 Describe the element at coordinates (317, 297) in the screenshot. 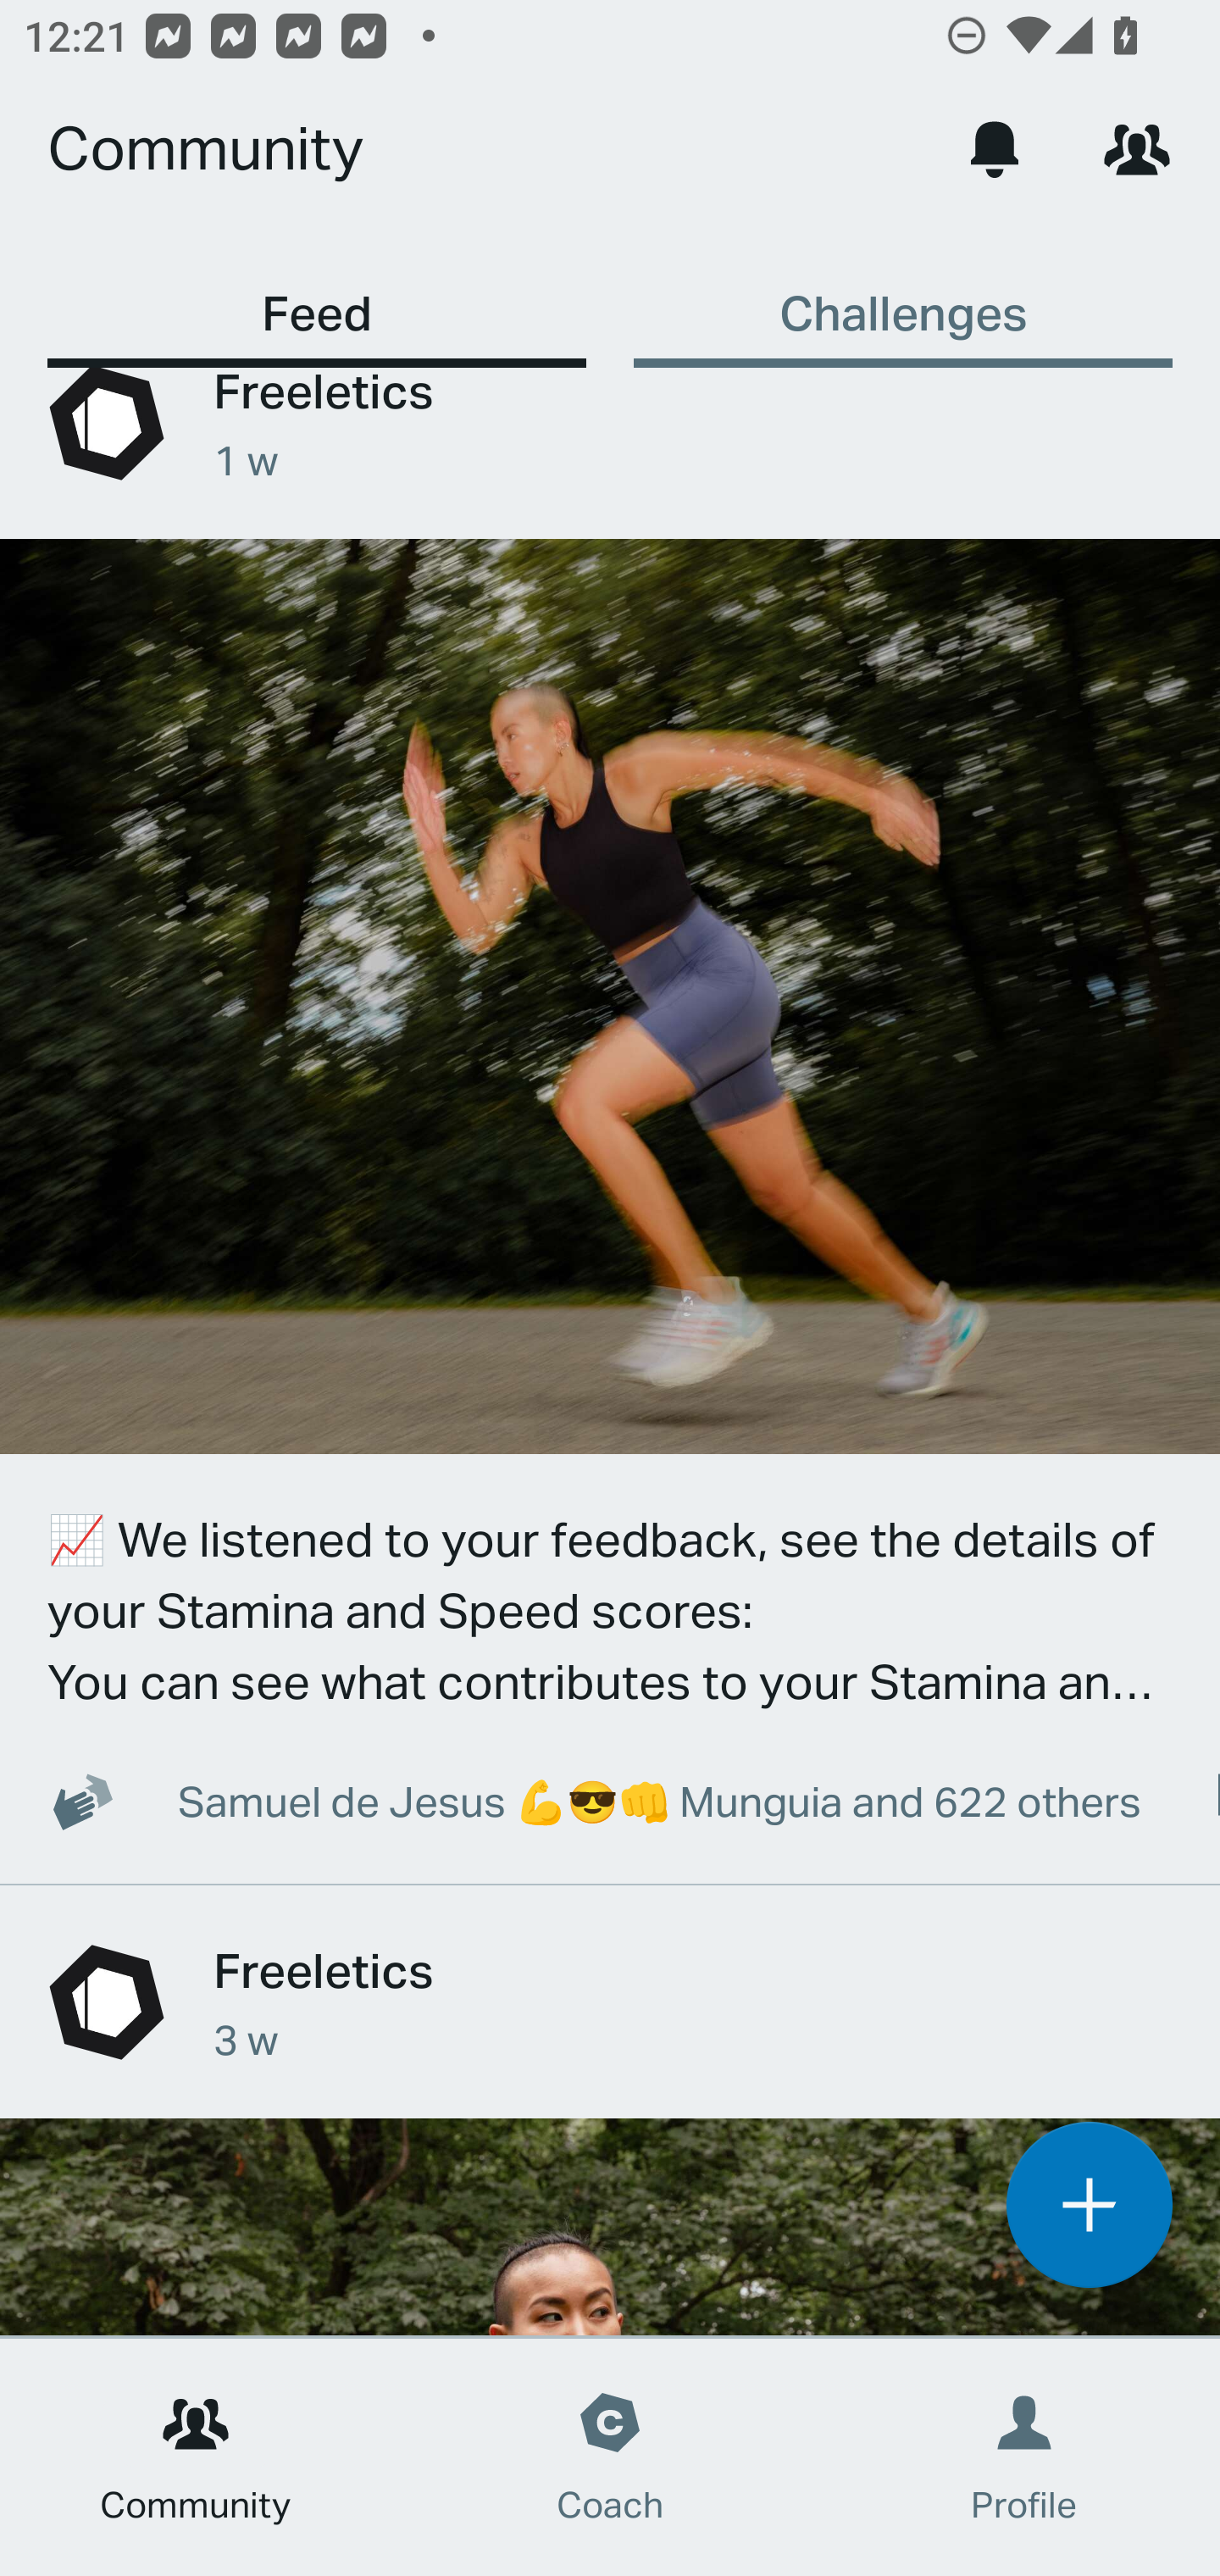

I see `Feed` at that location.